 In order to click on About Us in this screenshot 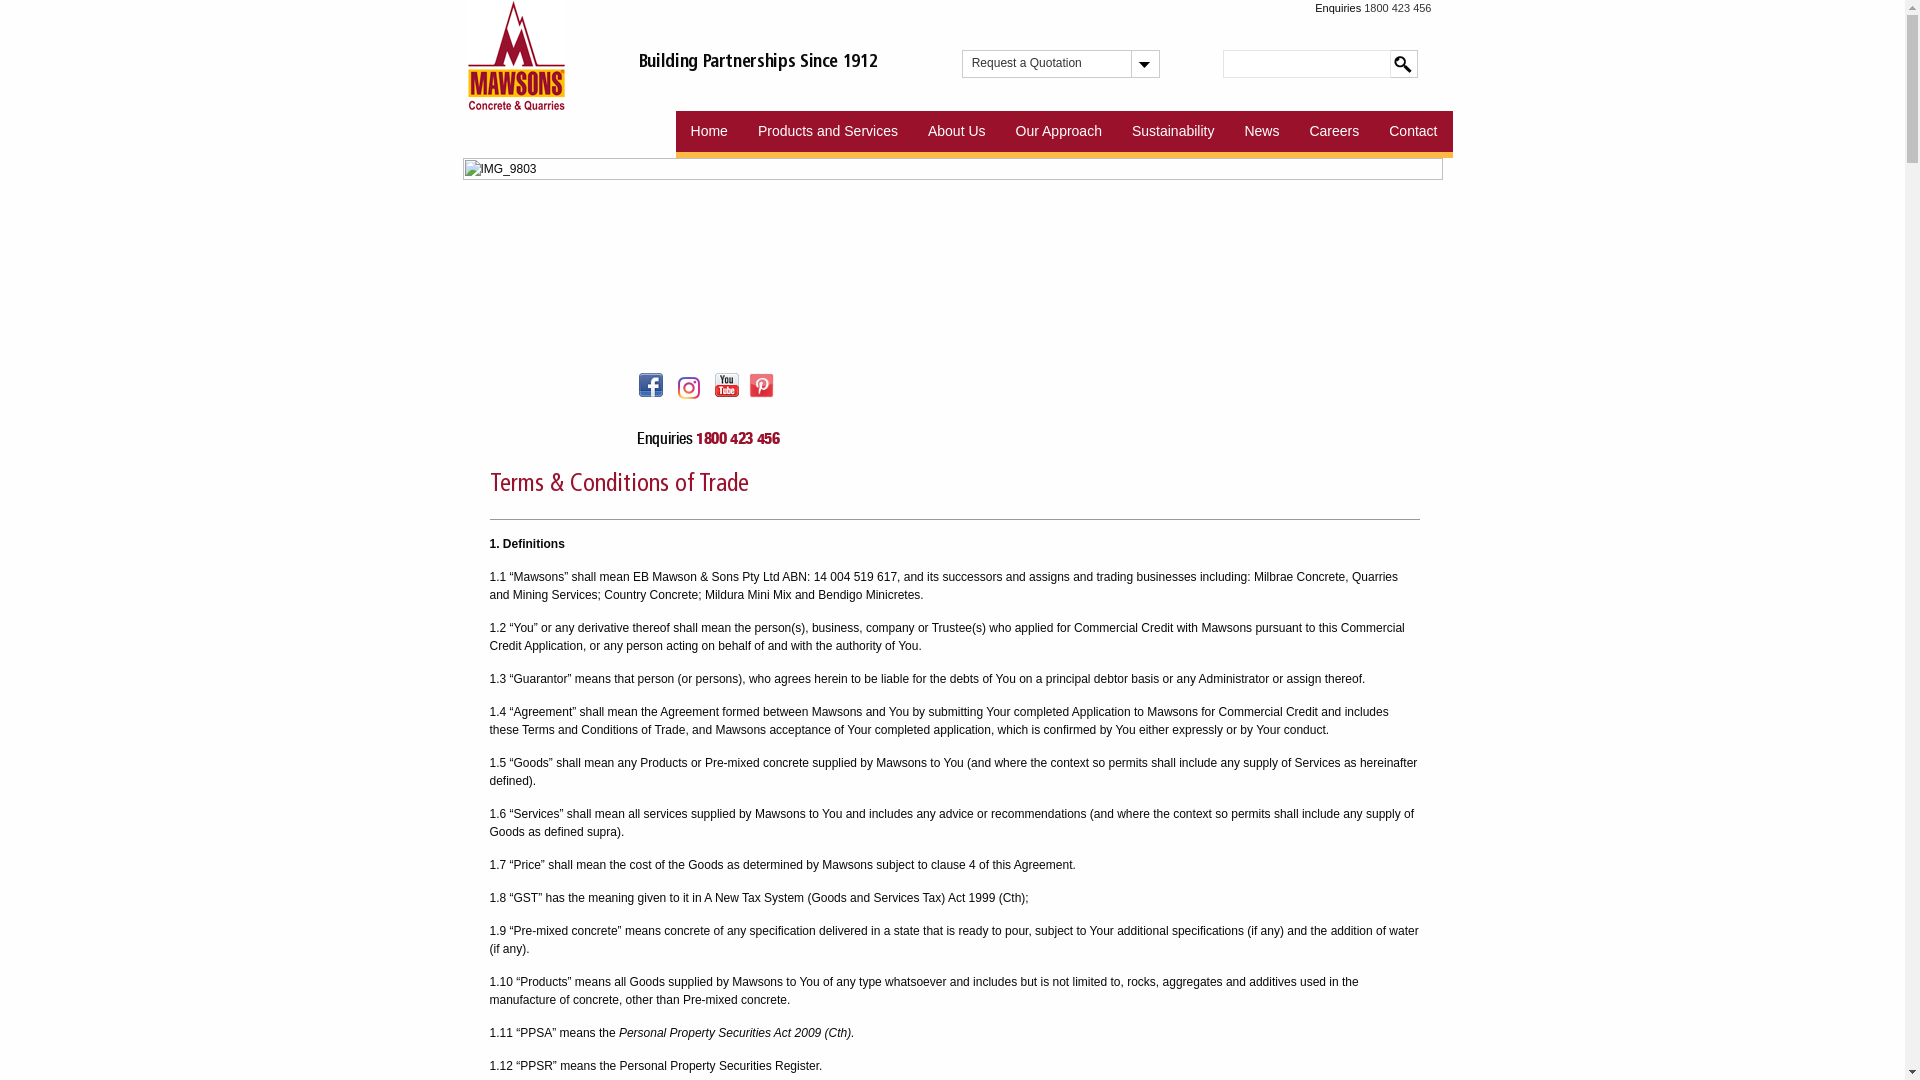, I will do `click(957, 134)`.